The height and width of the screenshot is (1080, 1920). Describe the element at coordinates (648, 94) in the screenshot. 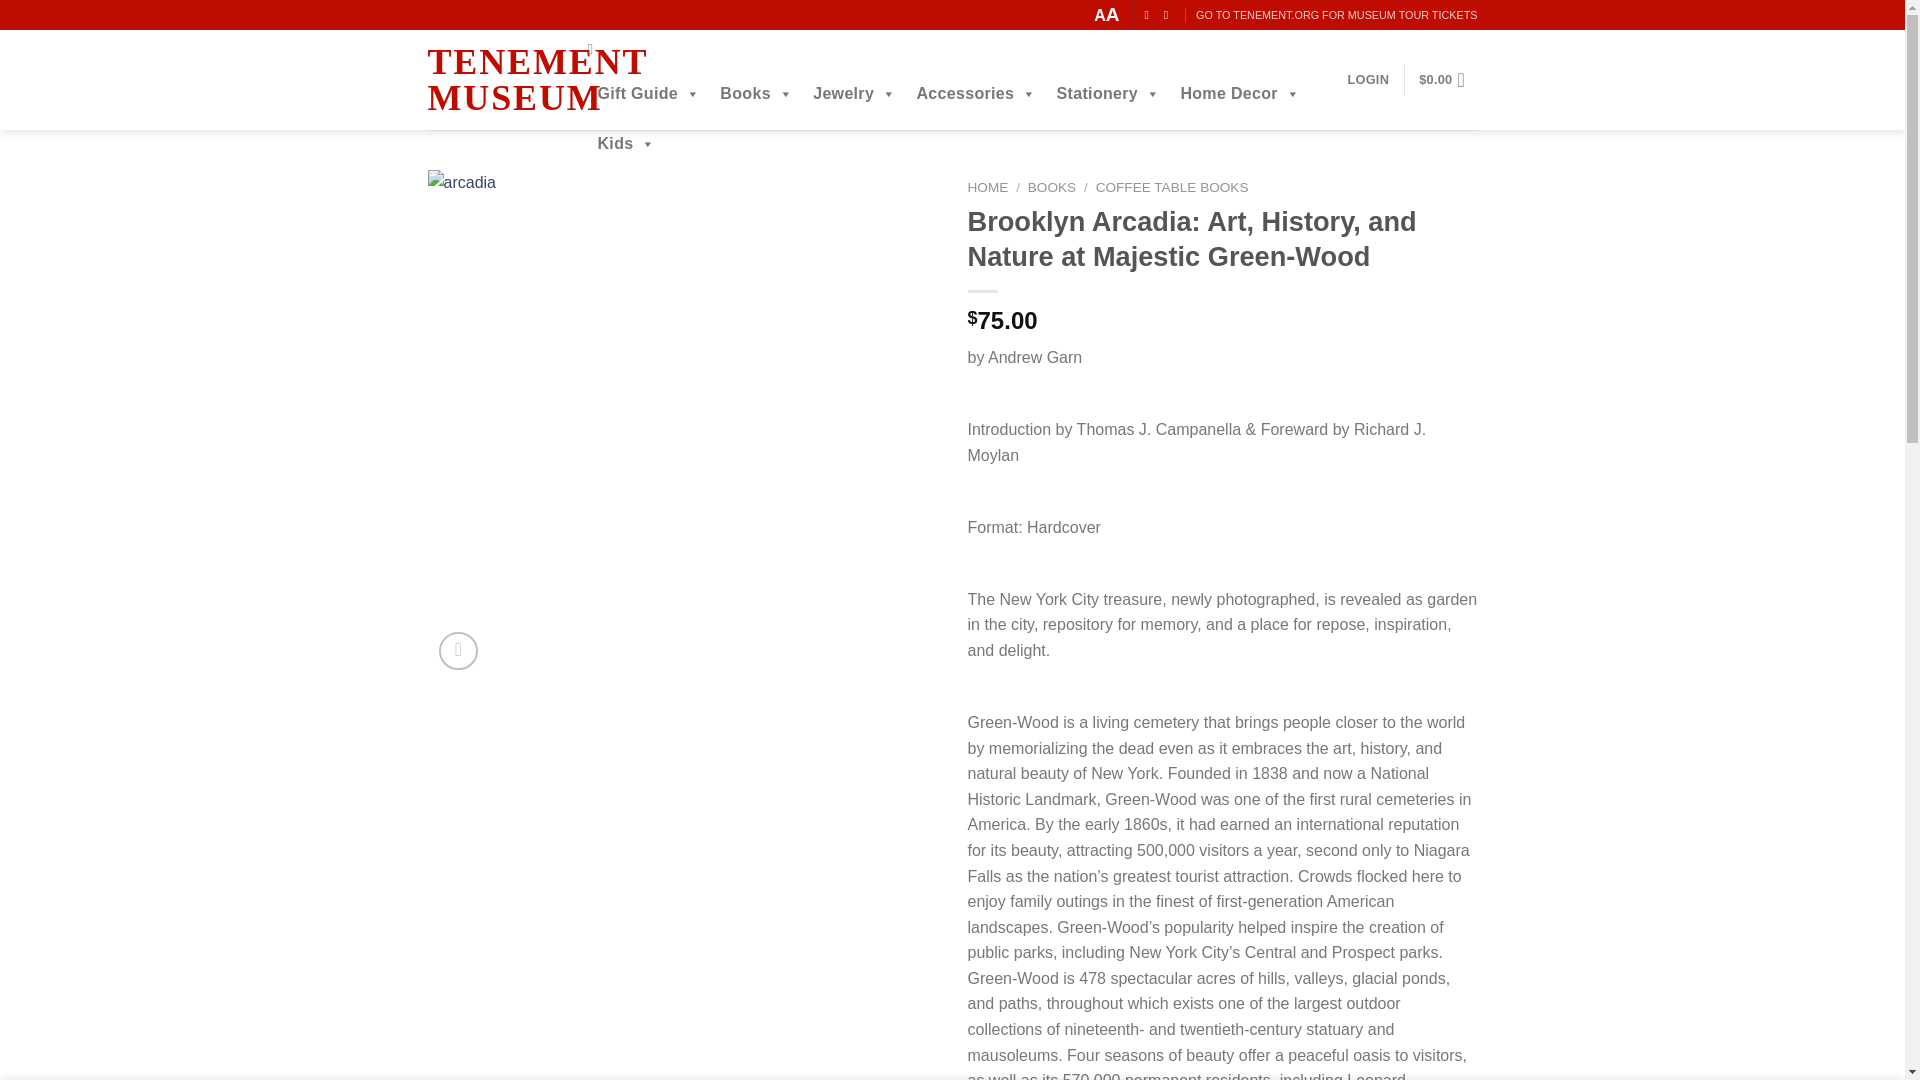

I see `Gift Guide` at that location.